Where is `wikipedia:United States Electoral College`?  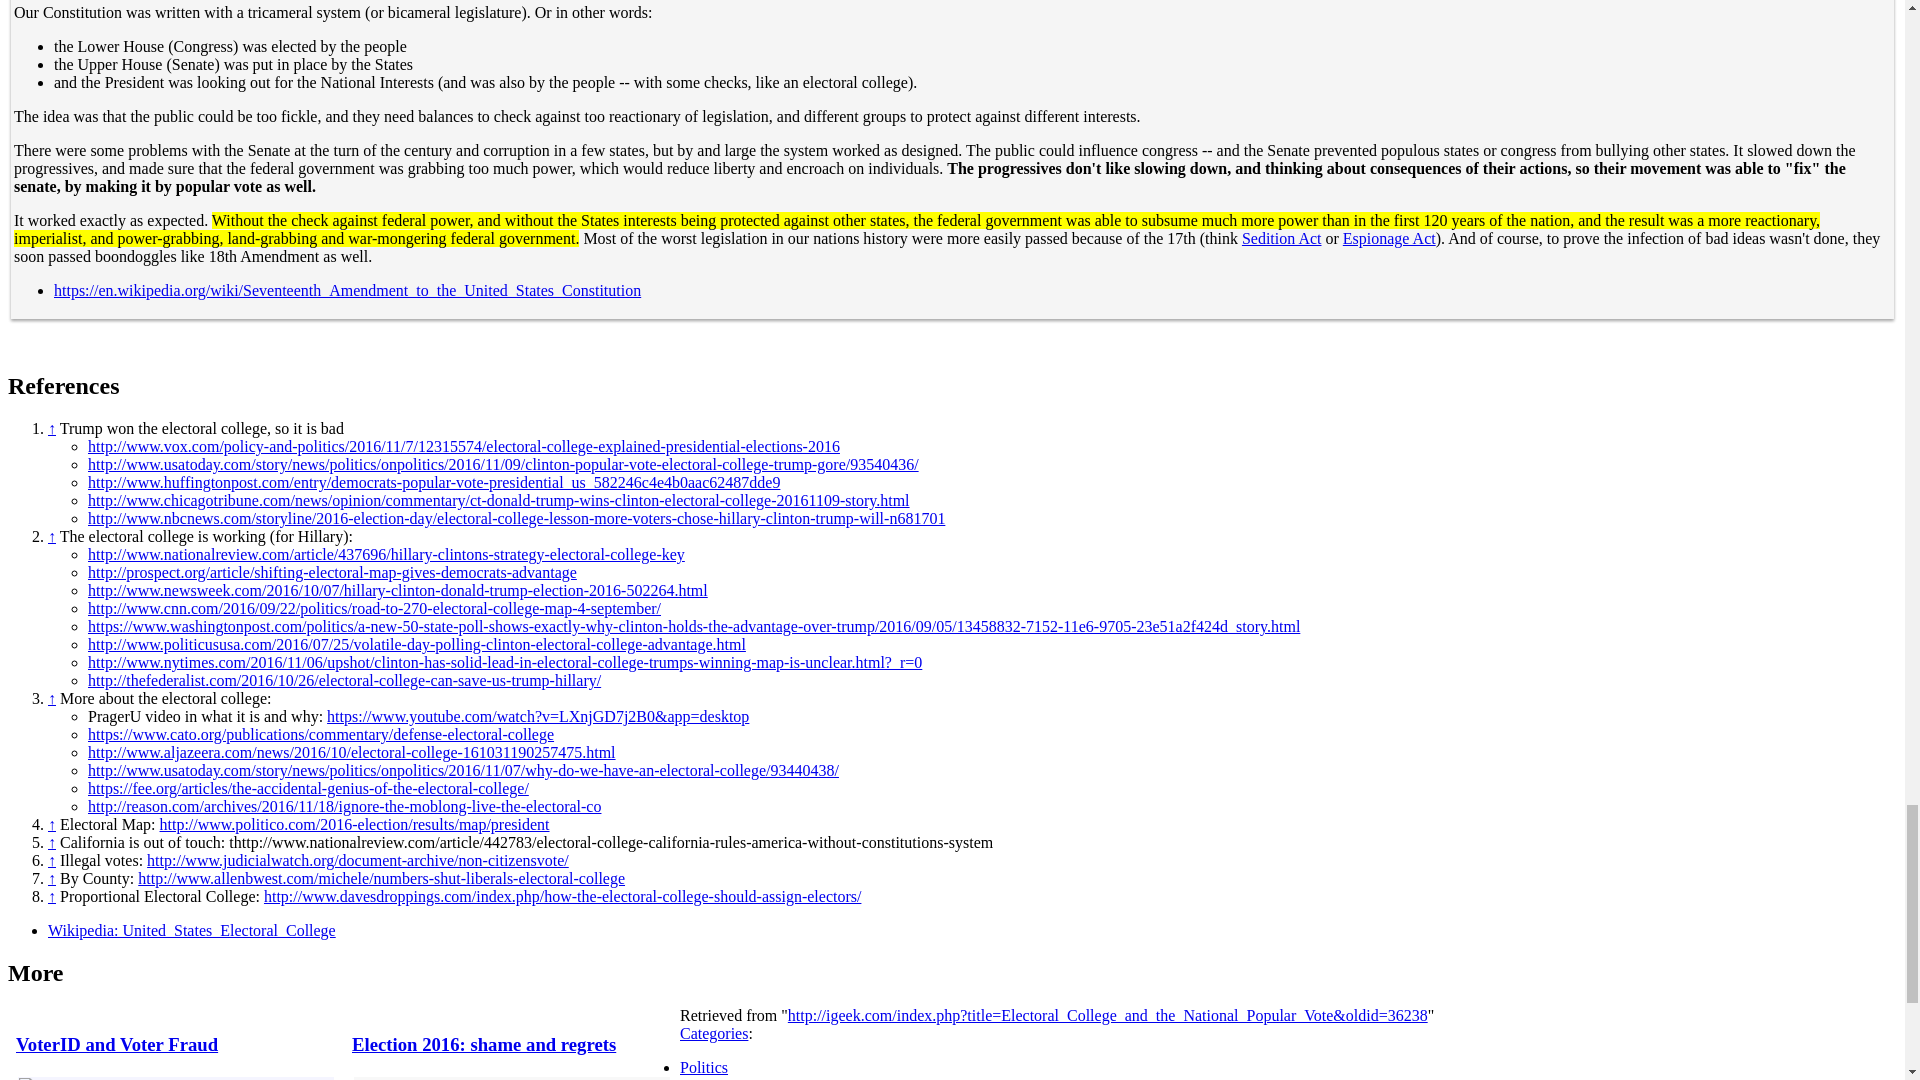 wikipedia:United States Electoral College is located at coordinates (192, 930).